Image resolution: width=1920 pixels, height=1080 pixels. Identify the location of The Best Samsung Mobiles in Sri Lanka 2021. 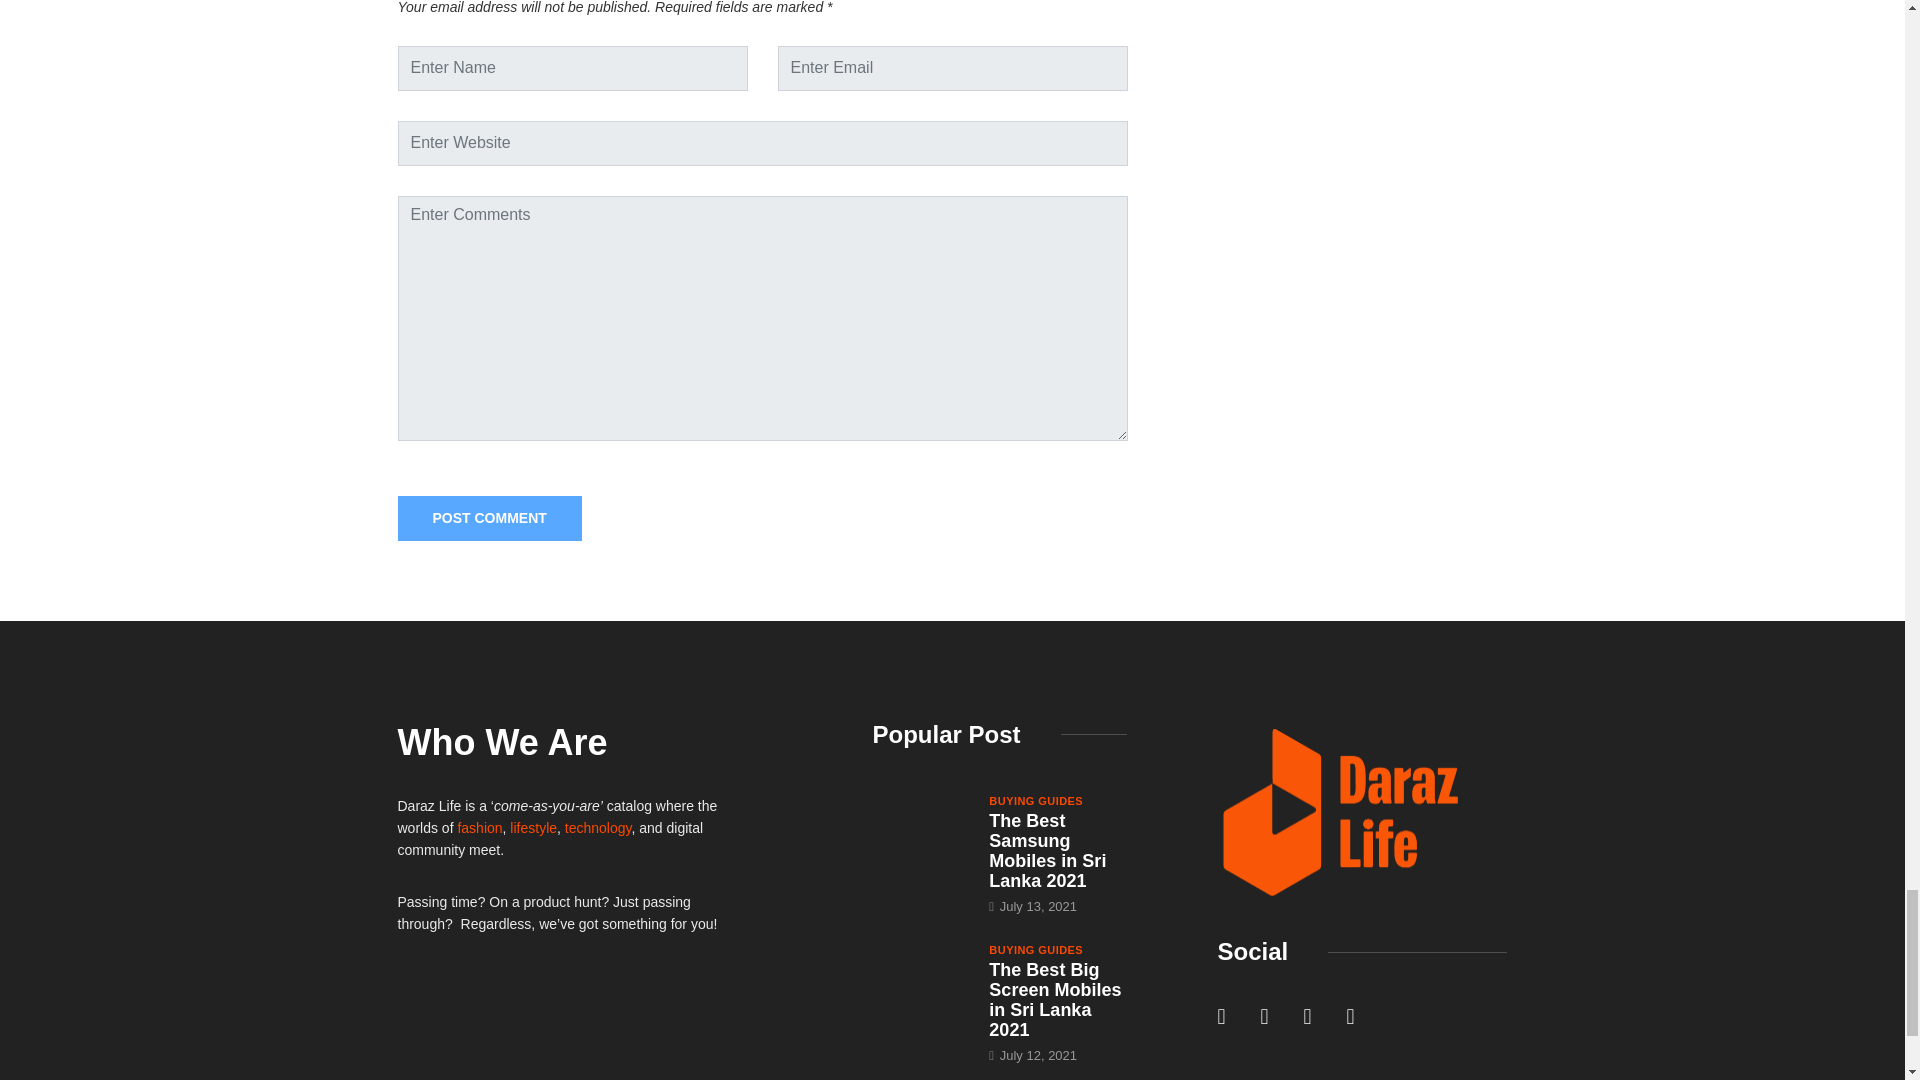
(920, 828).